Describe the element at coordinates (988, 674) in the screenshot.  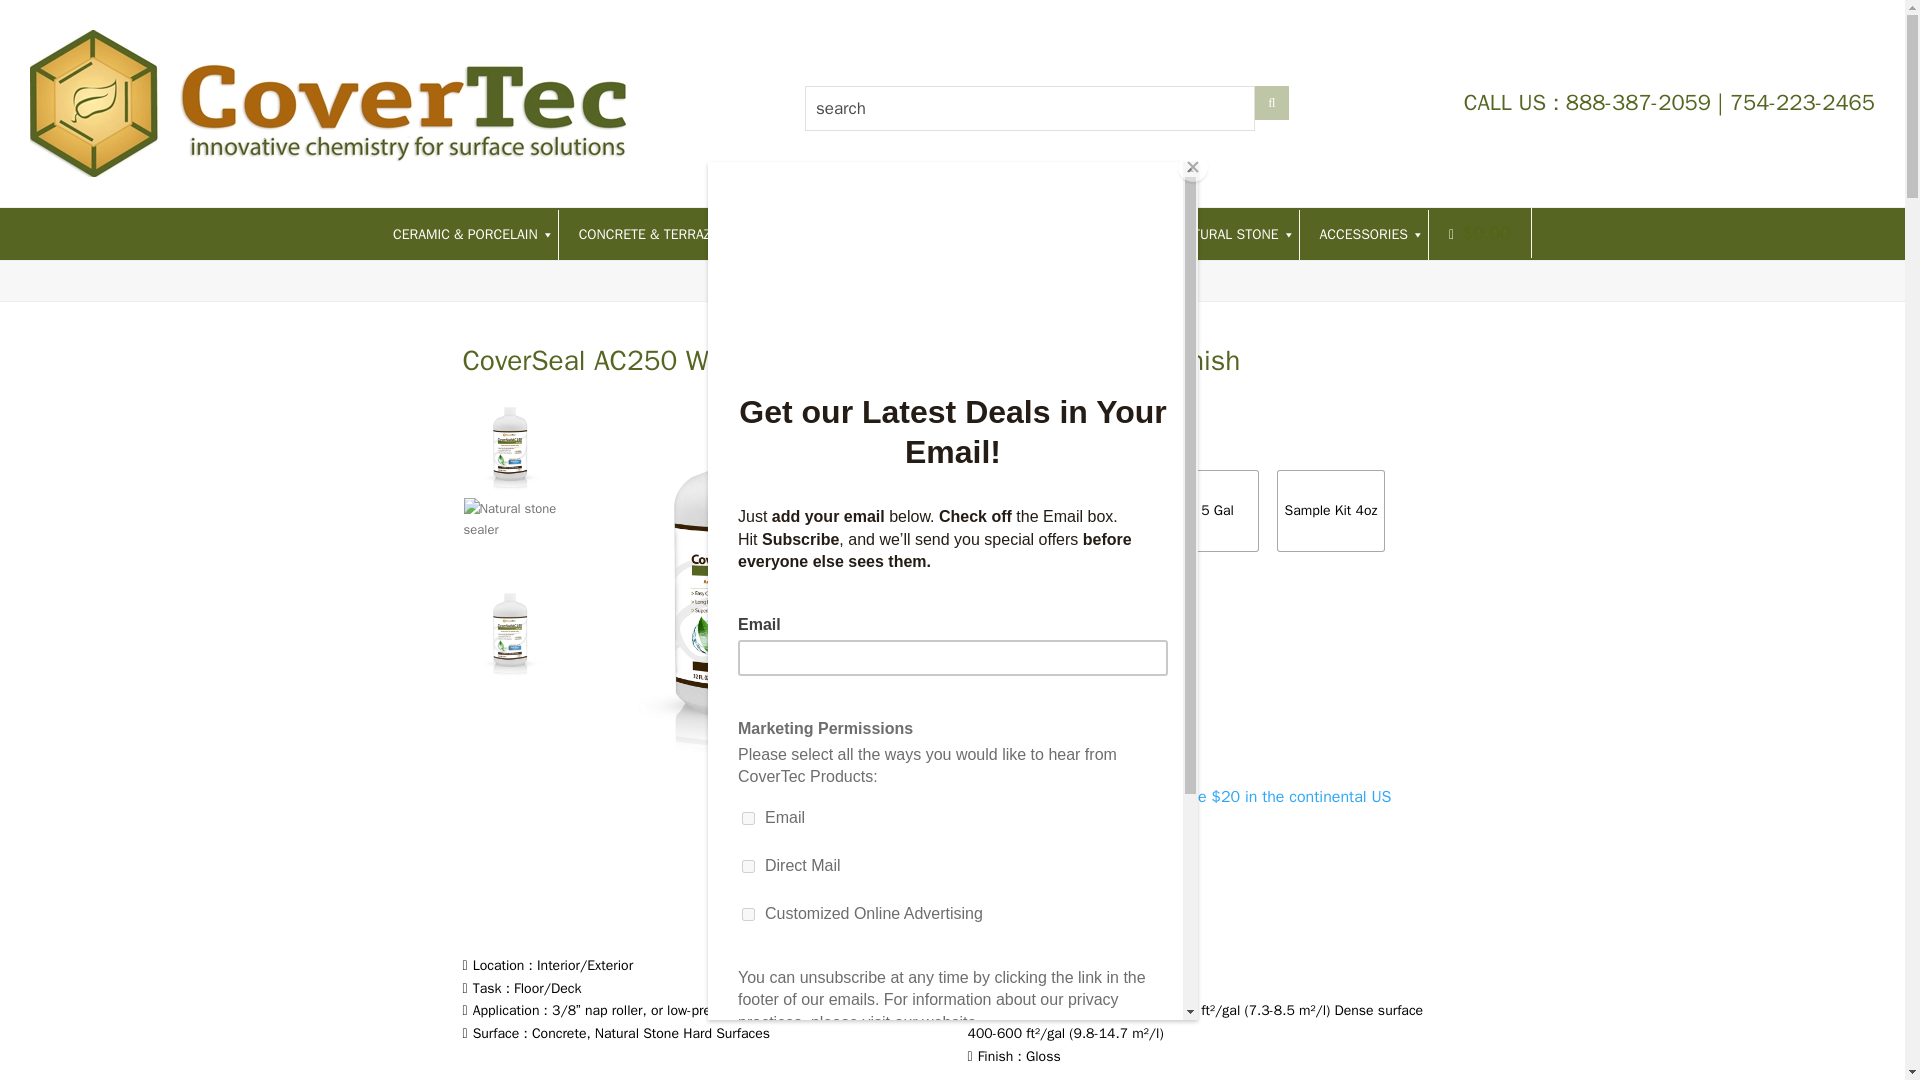
I see `1` at that location.